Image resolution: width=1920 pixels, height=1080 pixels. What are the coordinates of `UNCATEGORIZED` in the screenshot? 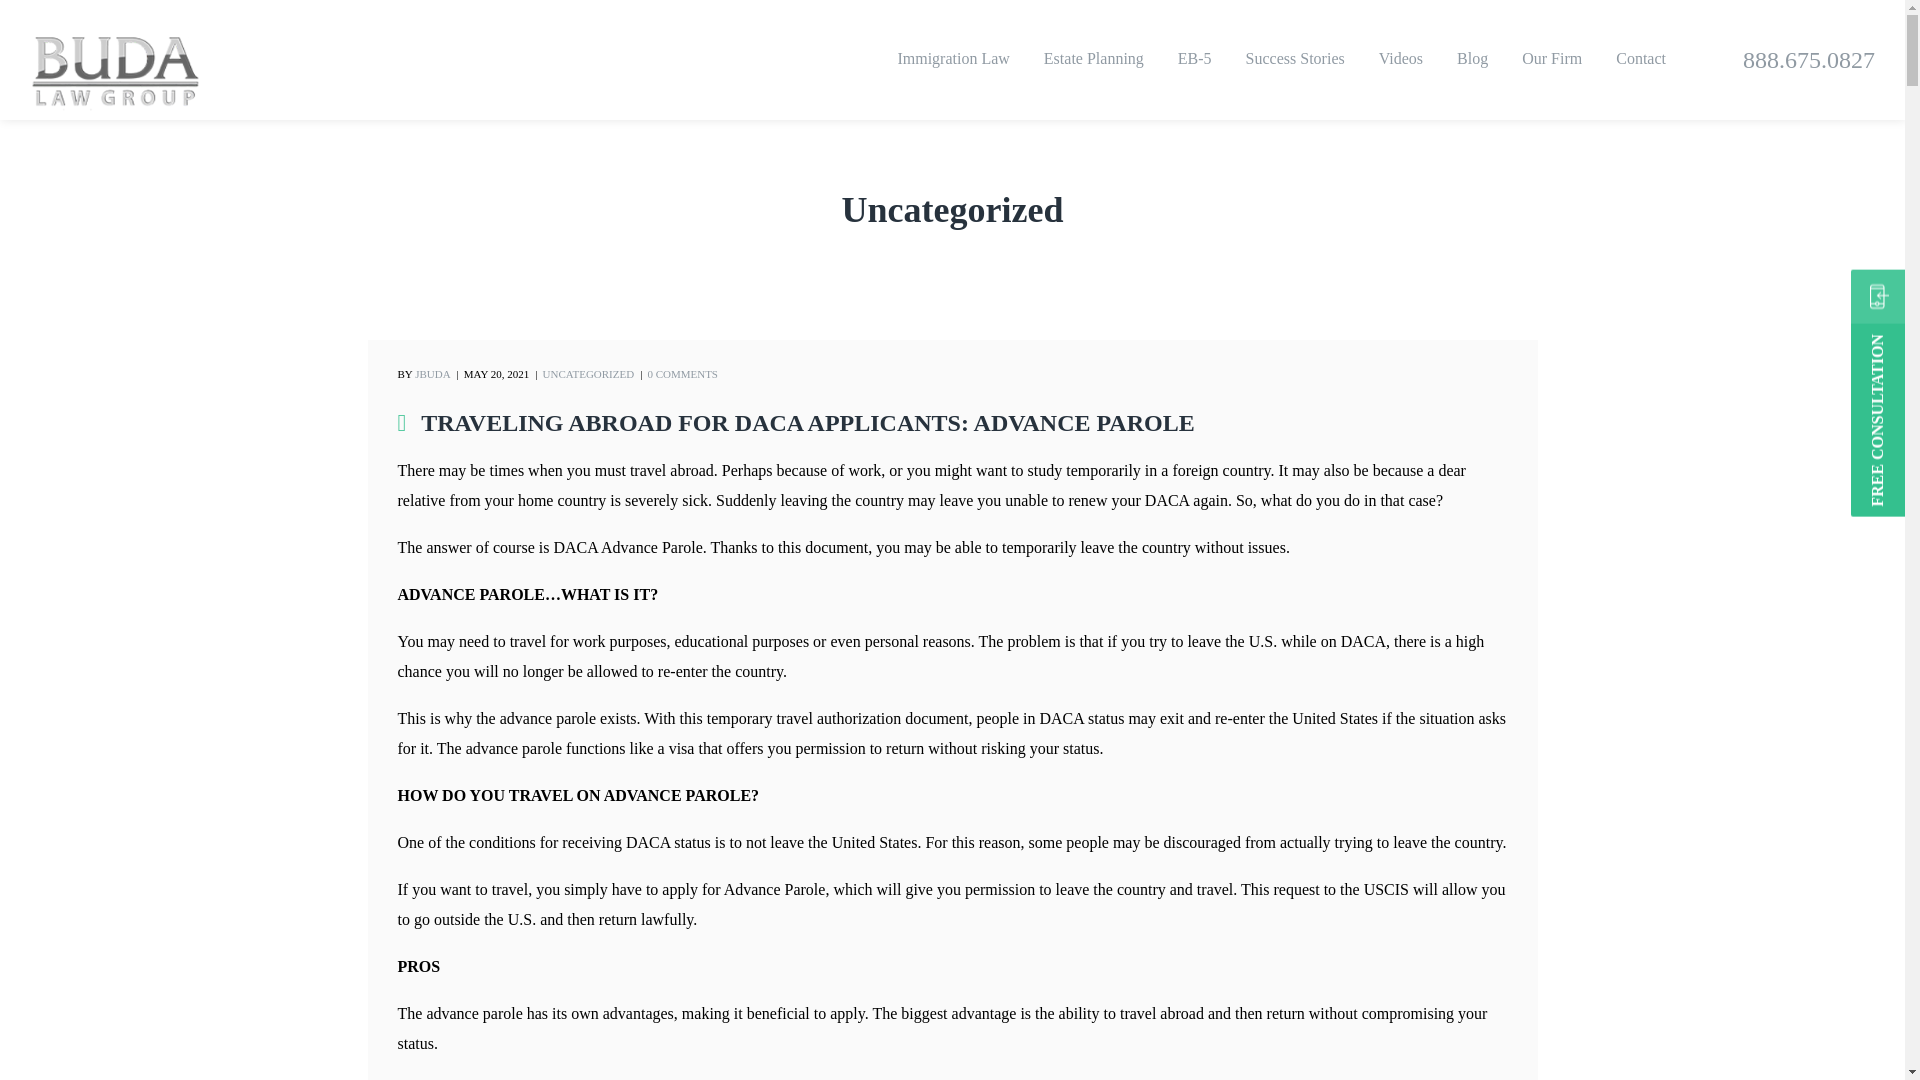 It's located at (587, 374).